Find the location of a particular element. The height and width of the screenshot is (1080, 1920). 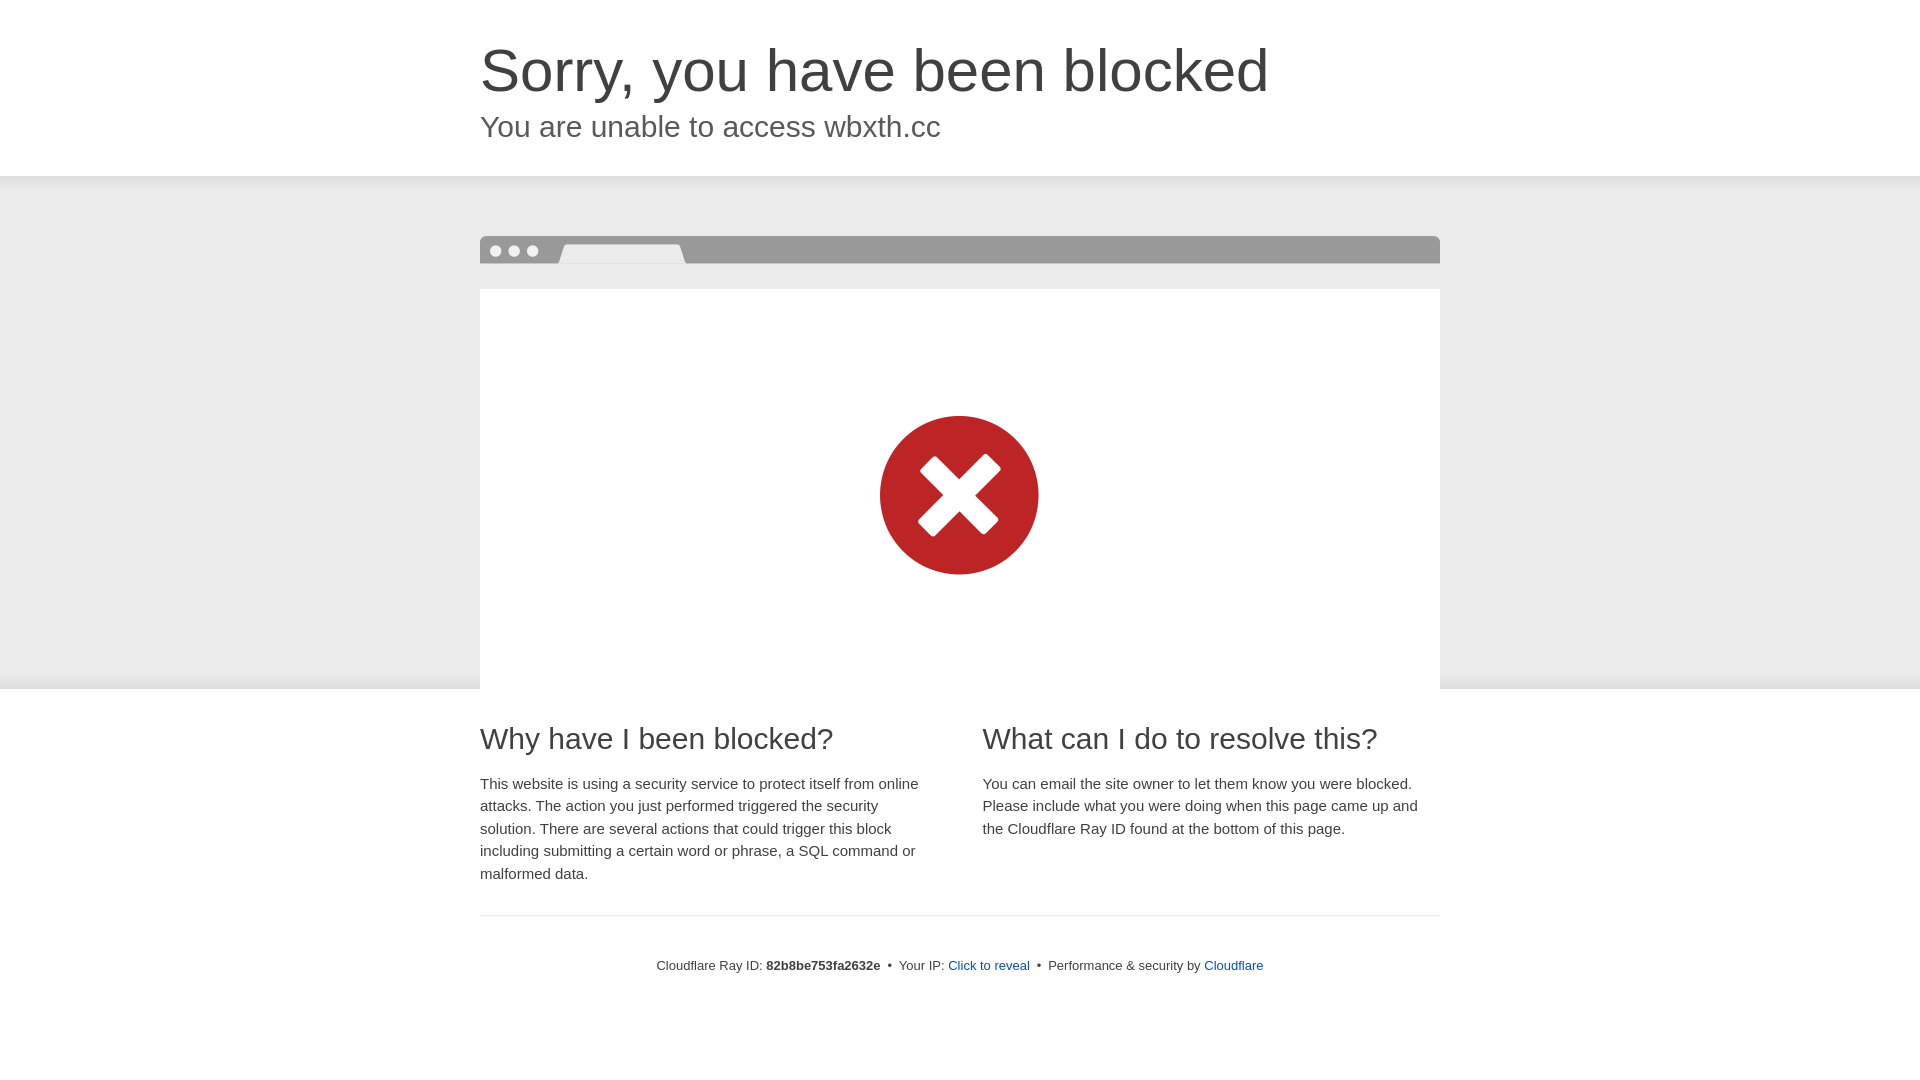

Click to reveal is located at coordinates (989, 966).